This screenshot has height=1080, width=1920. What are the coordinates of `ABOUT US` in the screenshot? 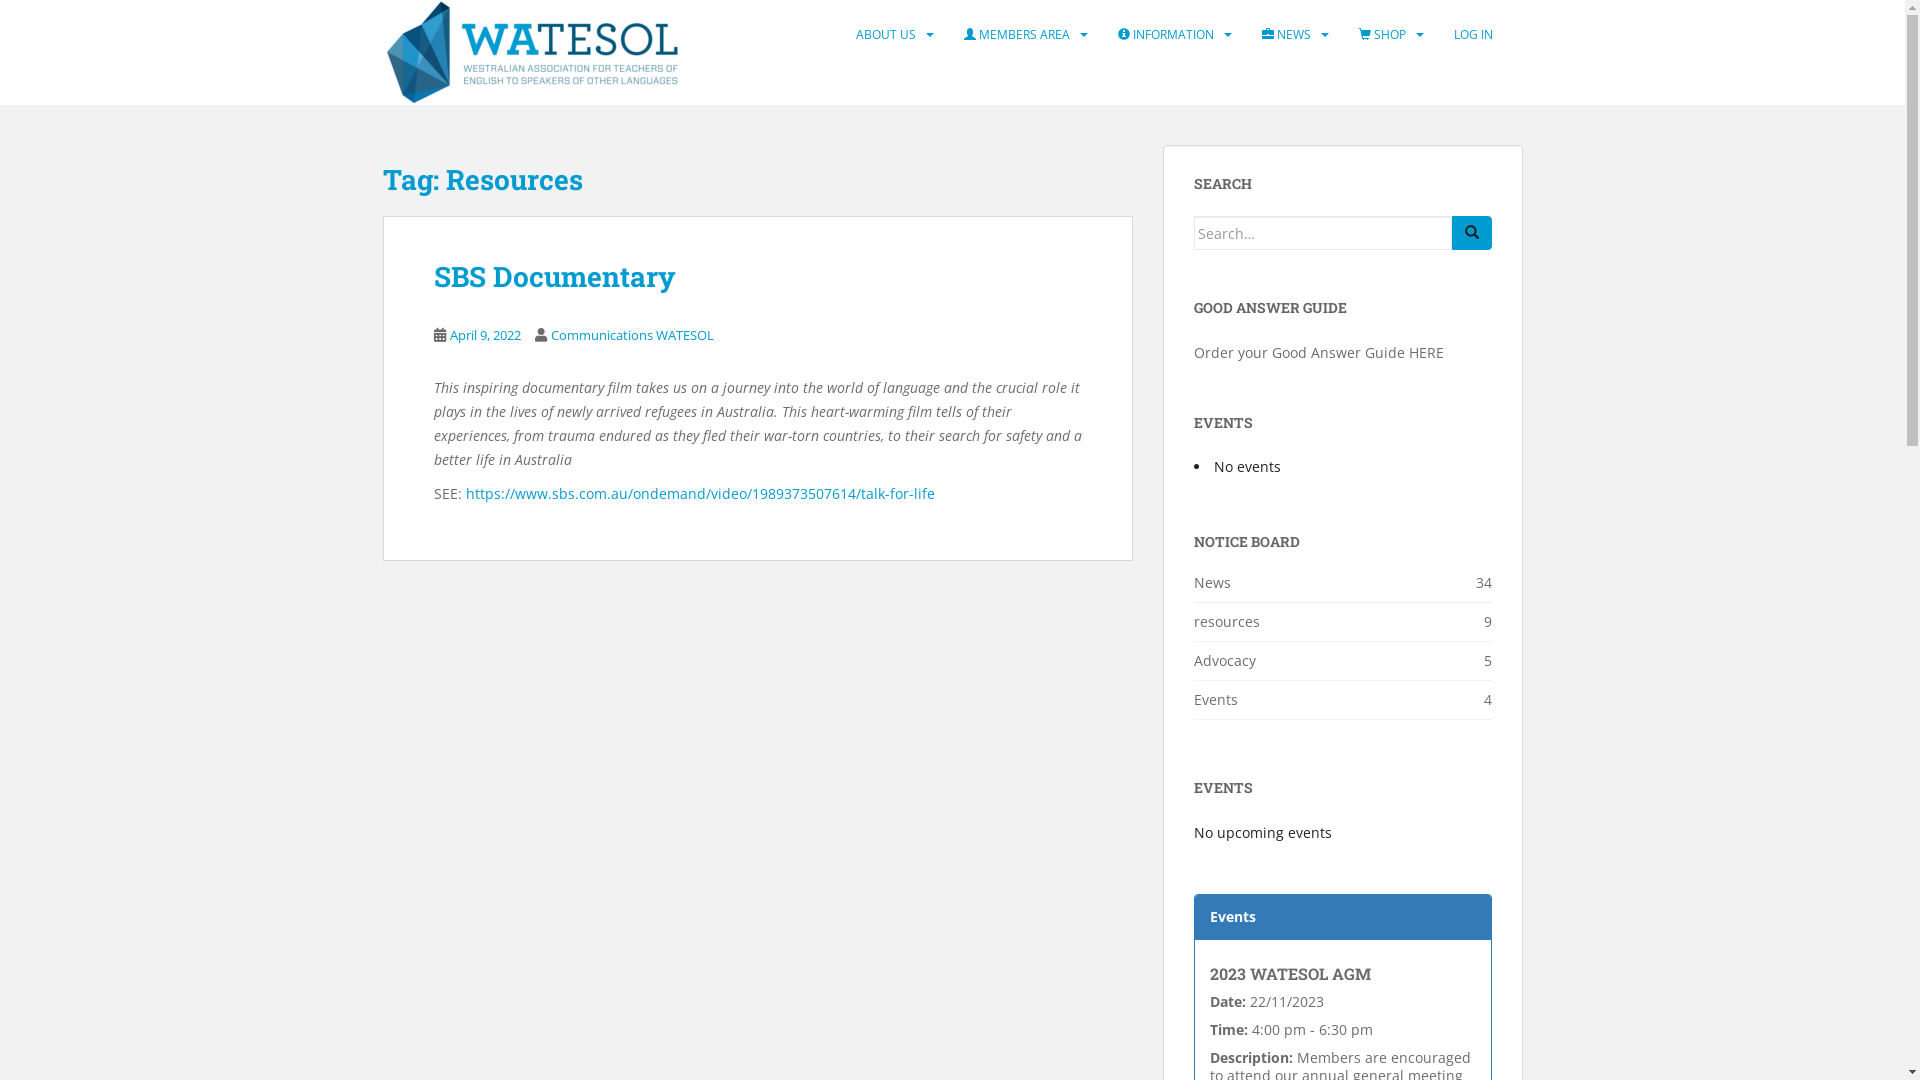 It's located at (886, 35).